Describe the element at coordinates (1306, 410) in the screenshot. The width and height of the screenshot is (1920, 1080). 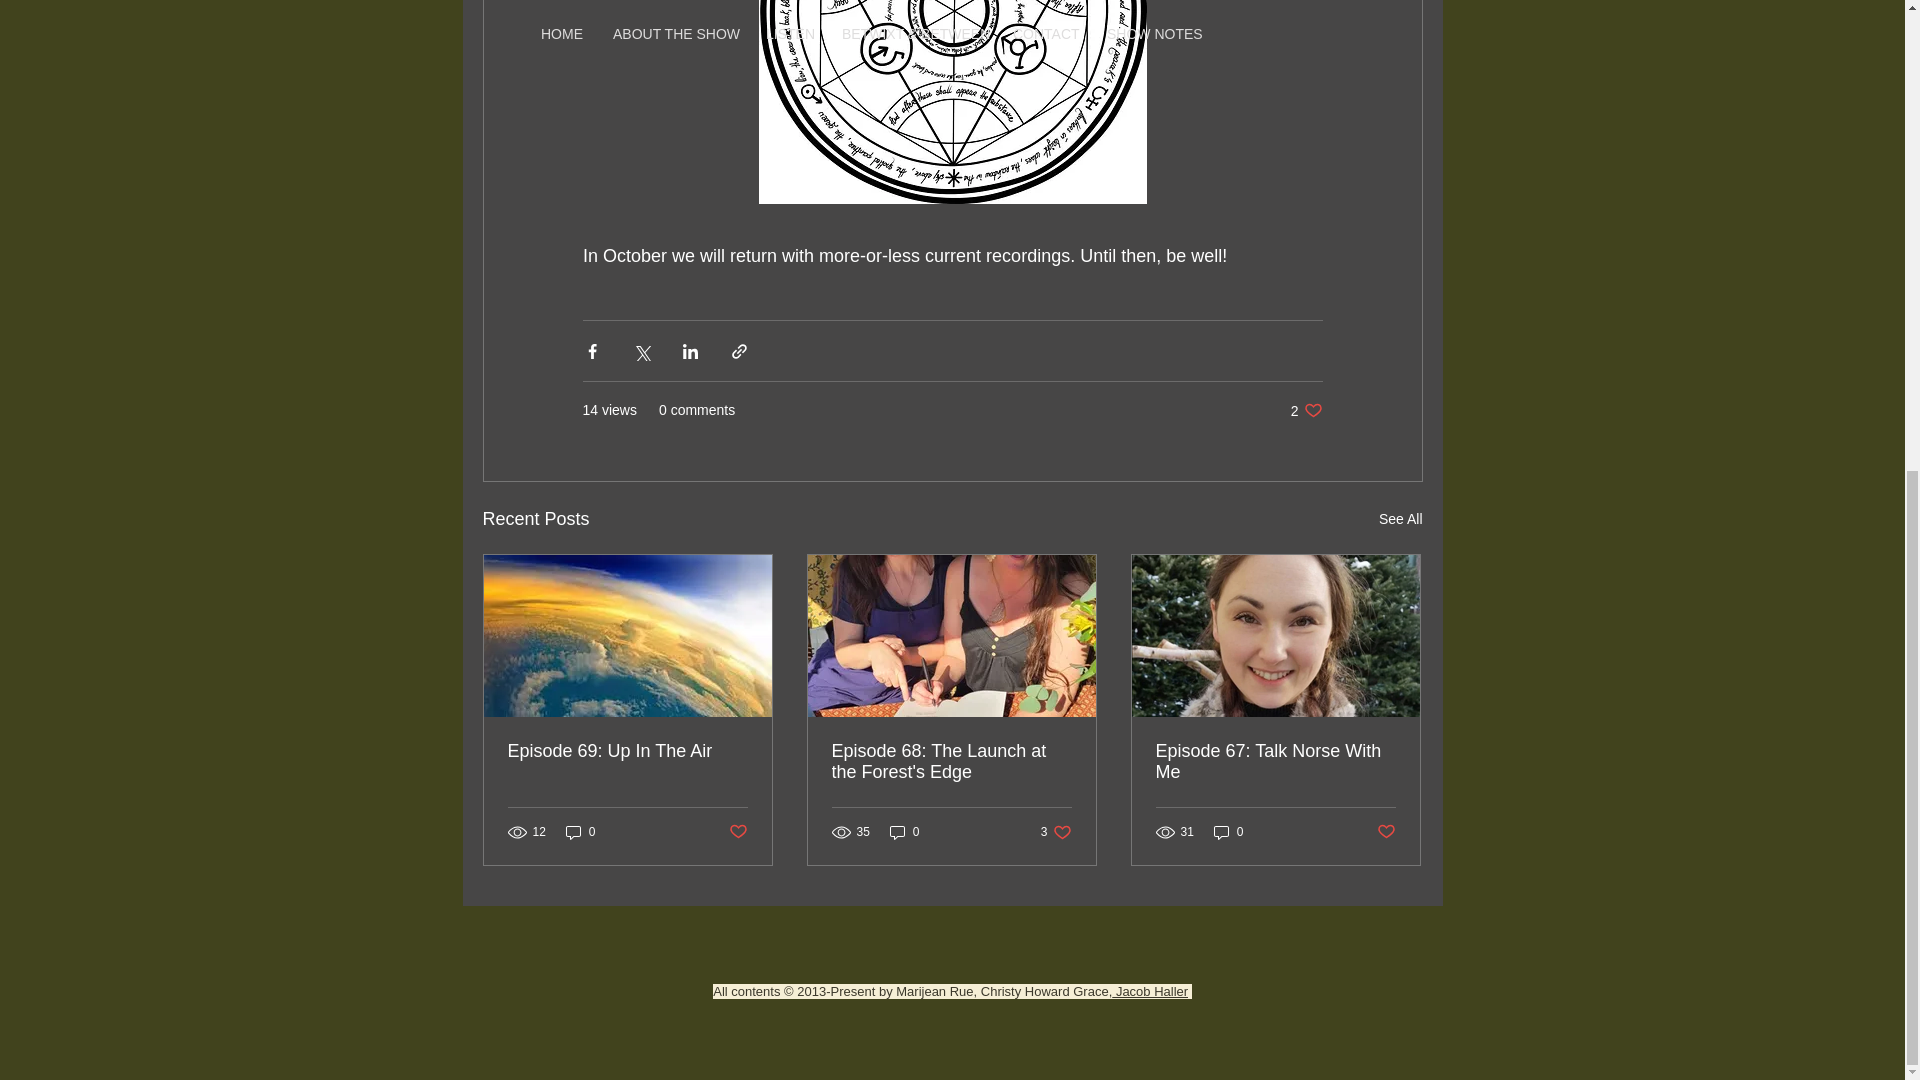
I see `0` at that location.